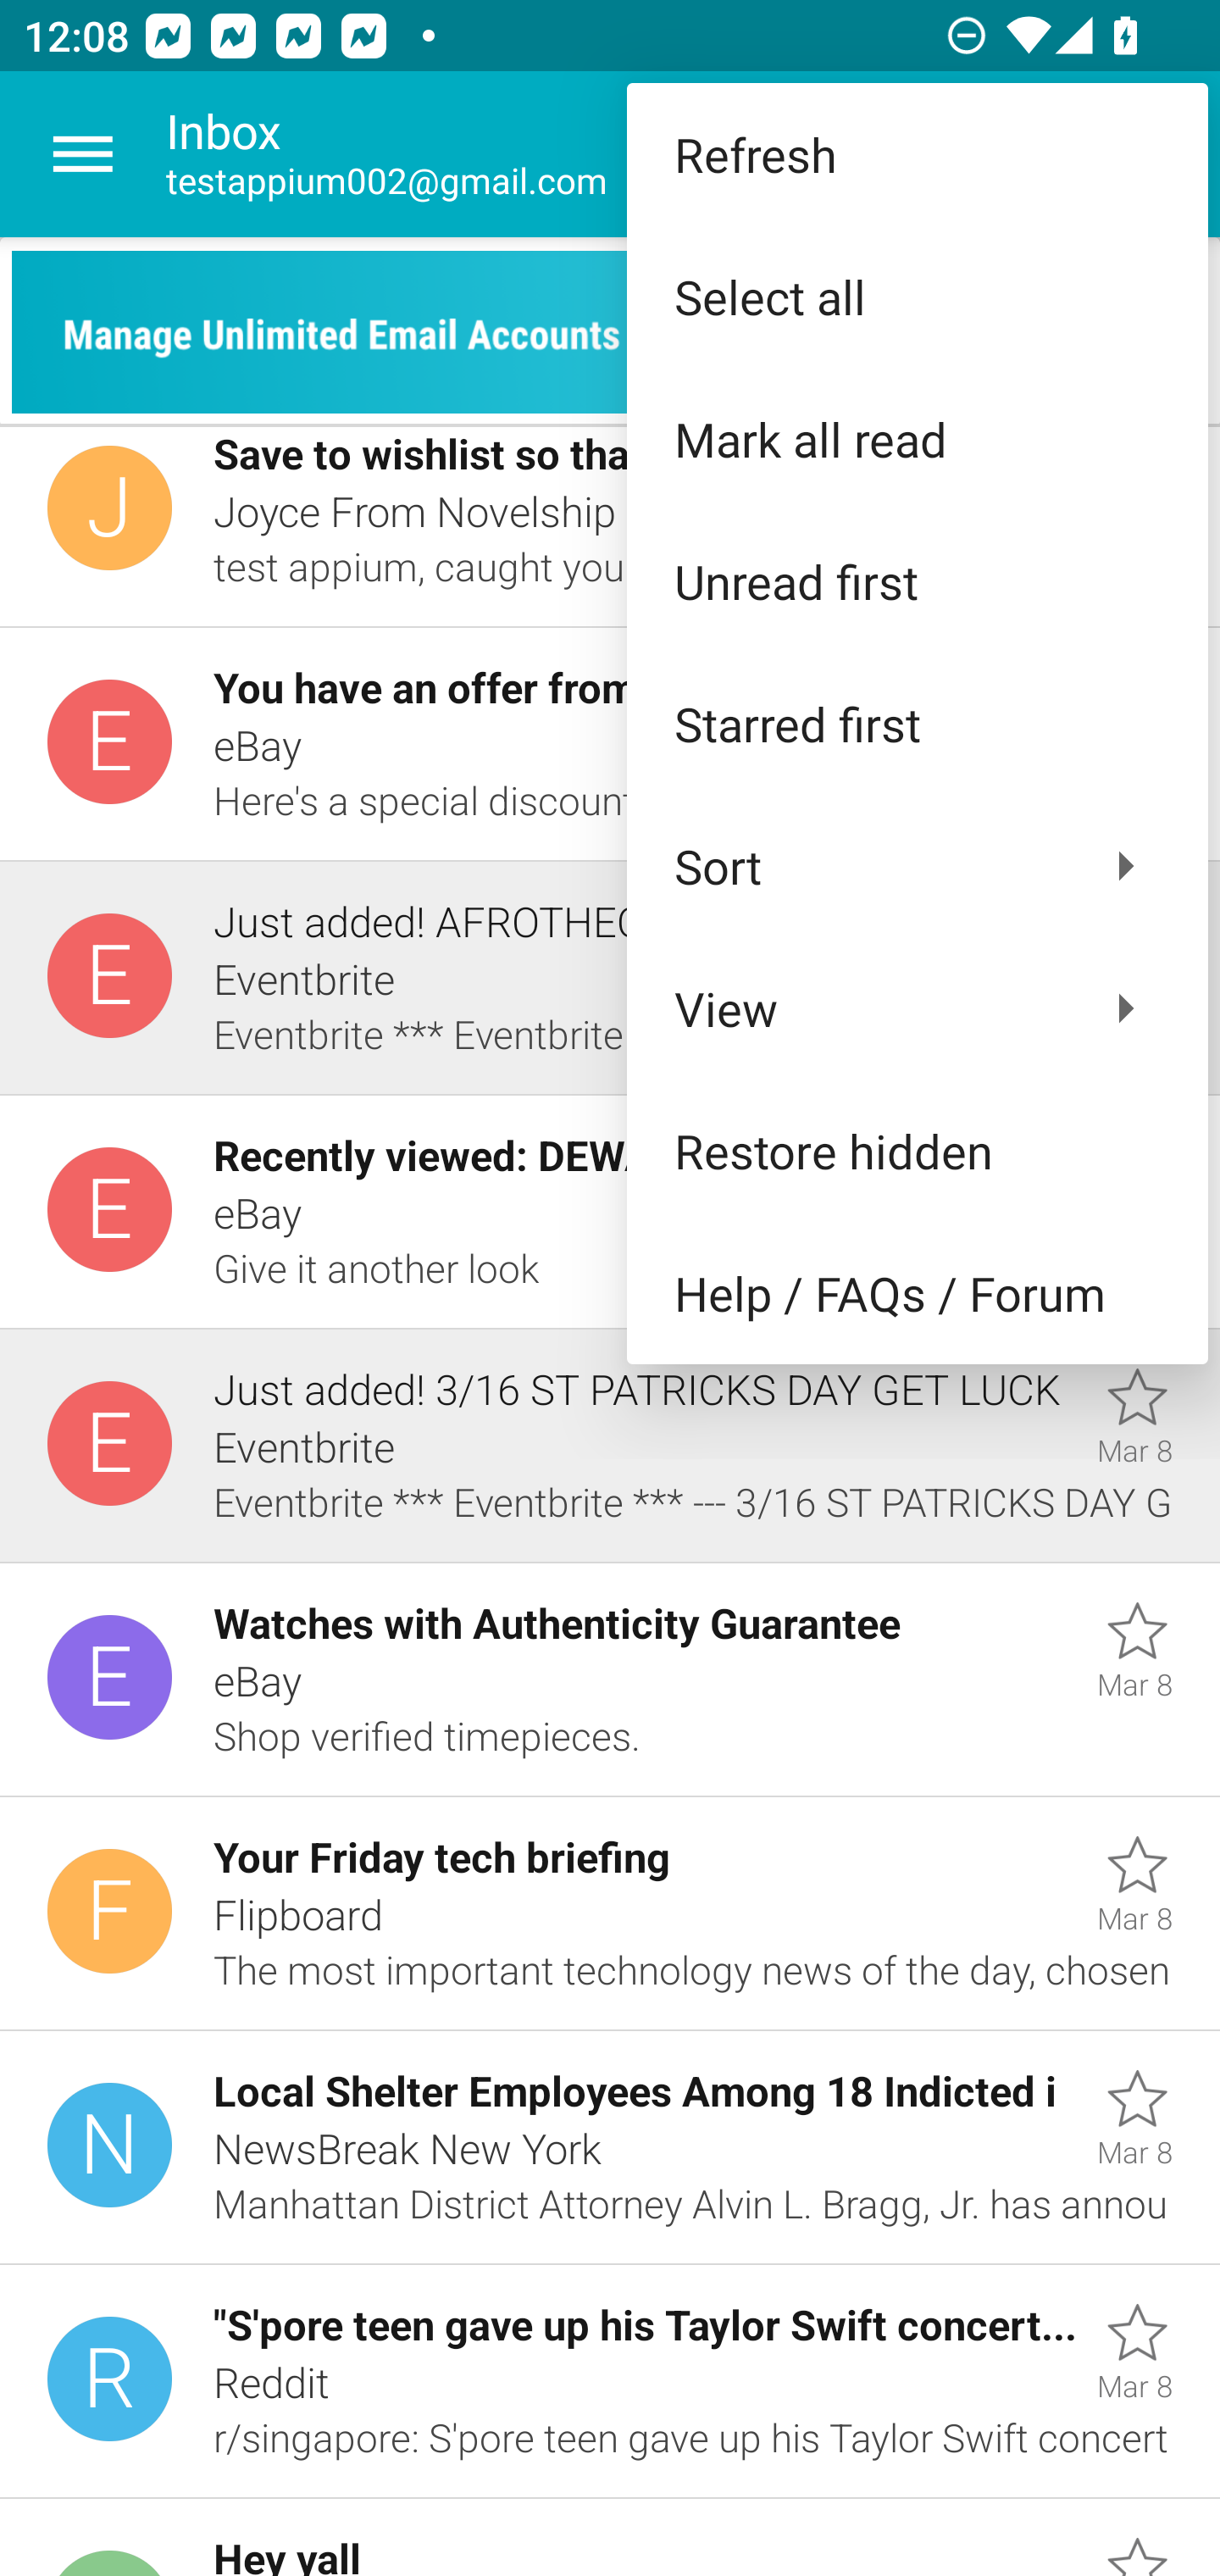 The height and width of the screenshot is (2576, 1220). Describe the element at coordinates (917, 1293) in the screenshot. I see `Help / FAQs / Forum` at that location.